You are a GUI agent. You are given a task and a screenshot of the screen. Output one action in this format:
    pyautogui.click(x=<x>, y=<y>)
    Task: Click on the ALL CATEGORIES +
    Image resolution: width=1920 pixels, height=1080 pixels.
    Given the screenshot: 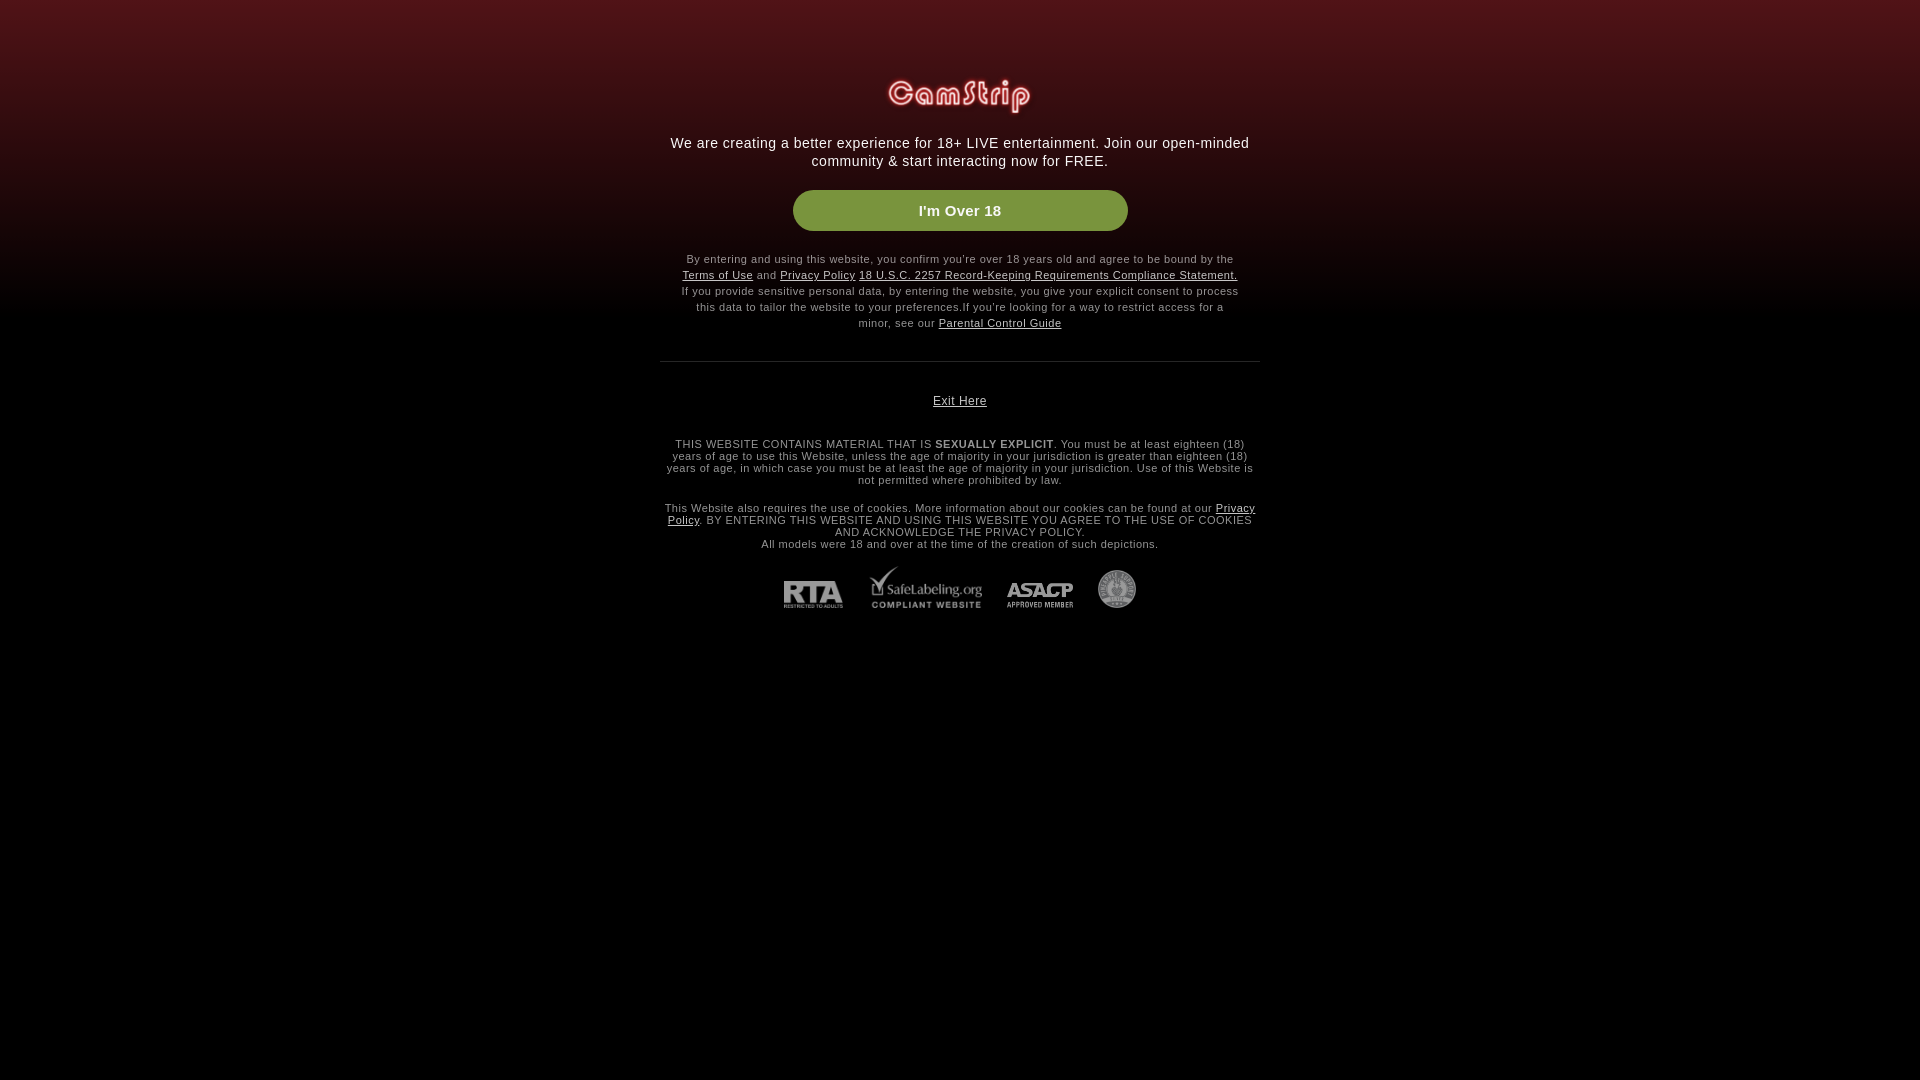 What is the action you would take?
    pyautogui.click(x=106, y=1056)
    